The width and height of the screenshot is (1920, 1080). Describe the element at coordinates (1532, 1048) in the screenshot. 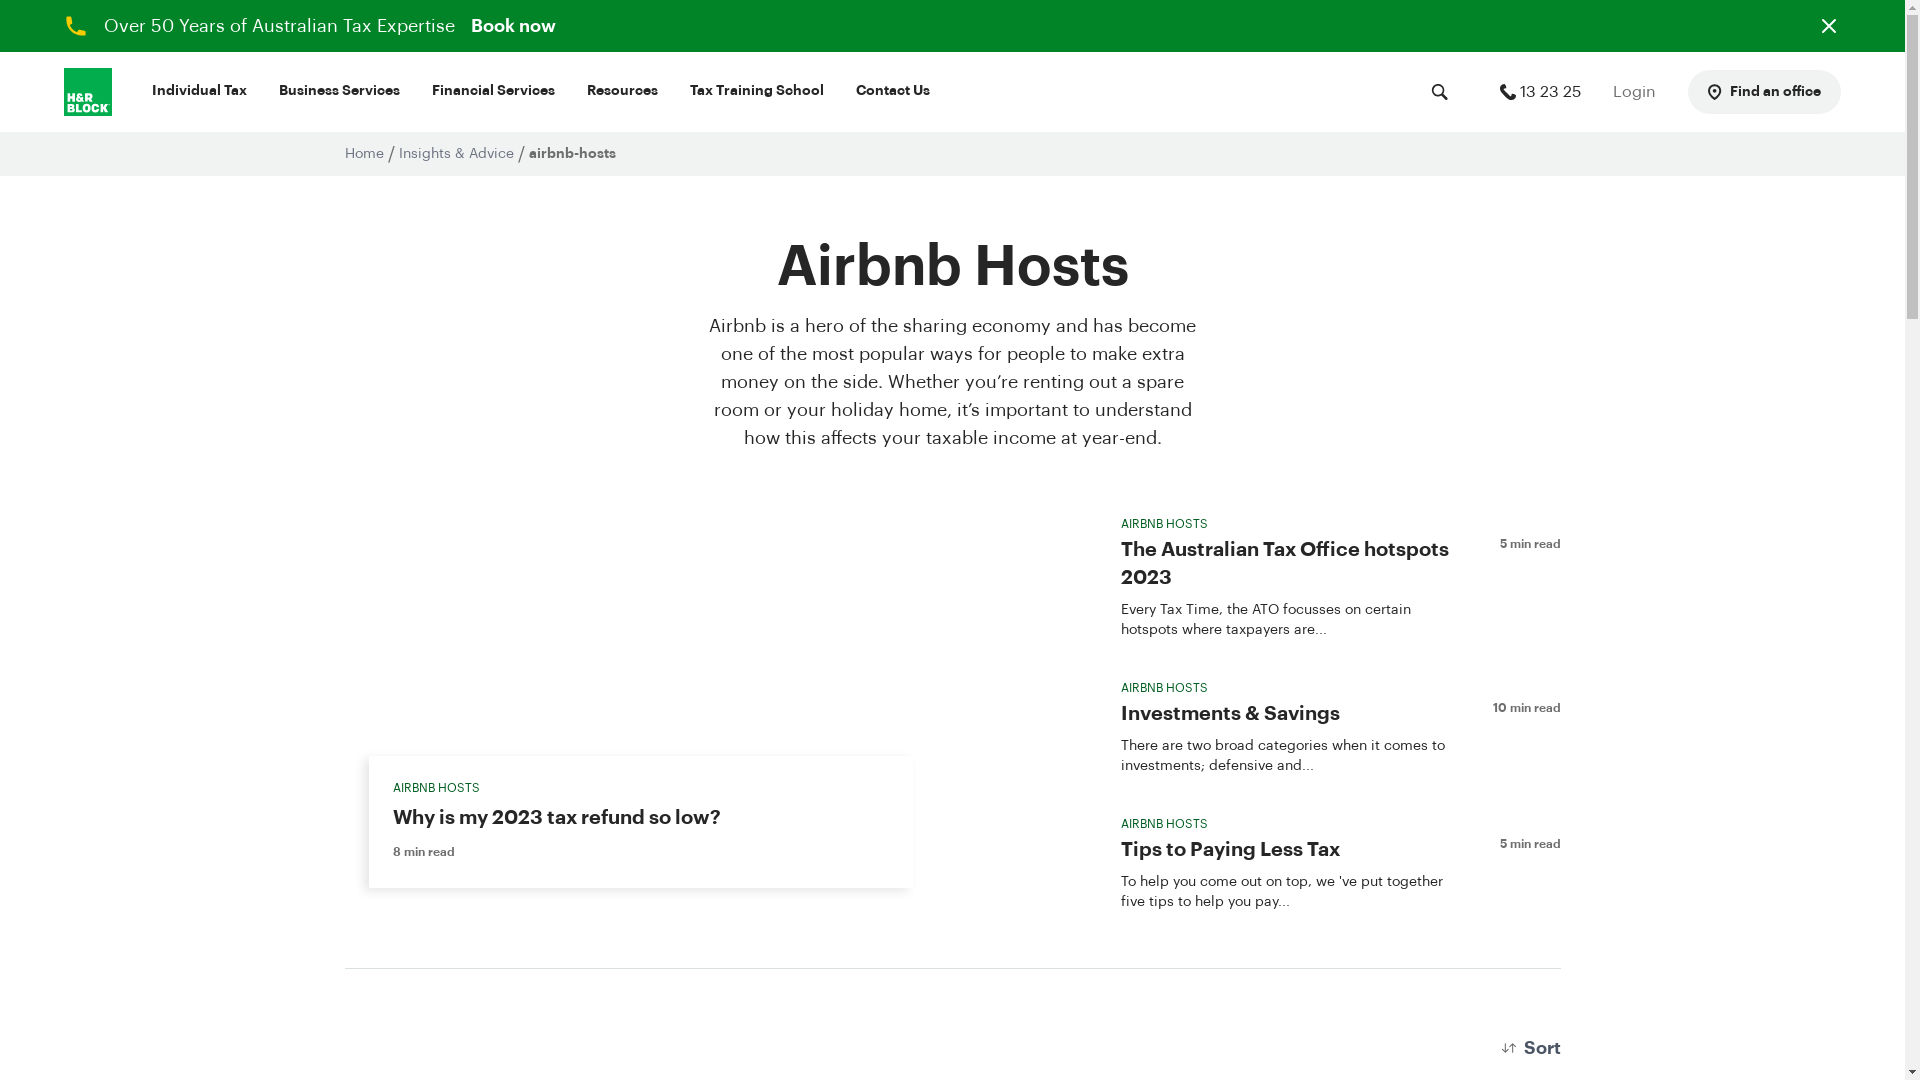

I see `Sort` at that location.